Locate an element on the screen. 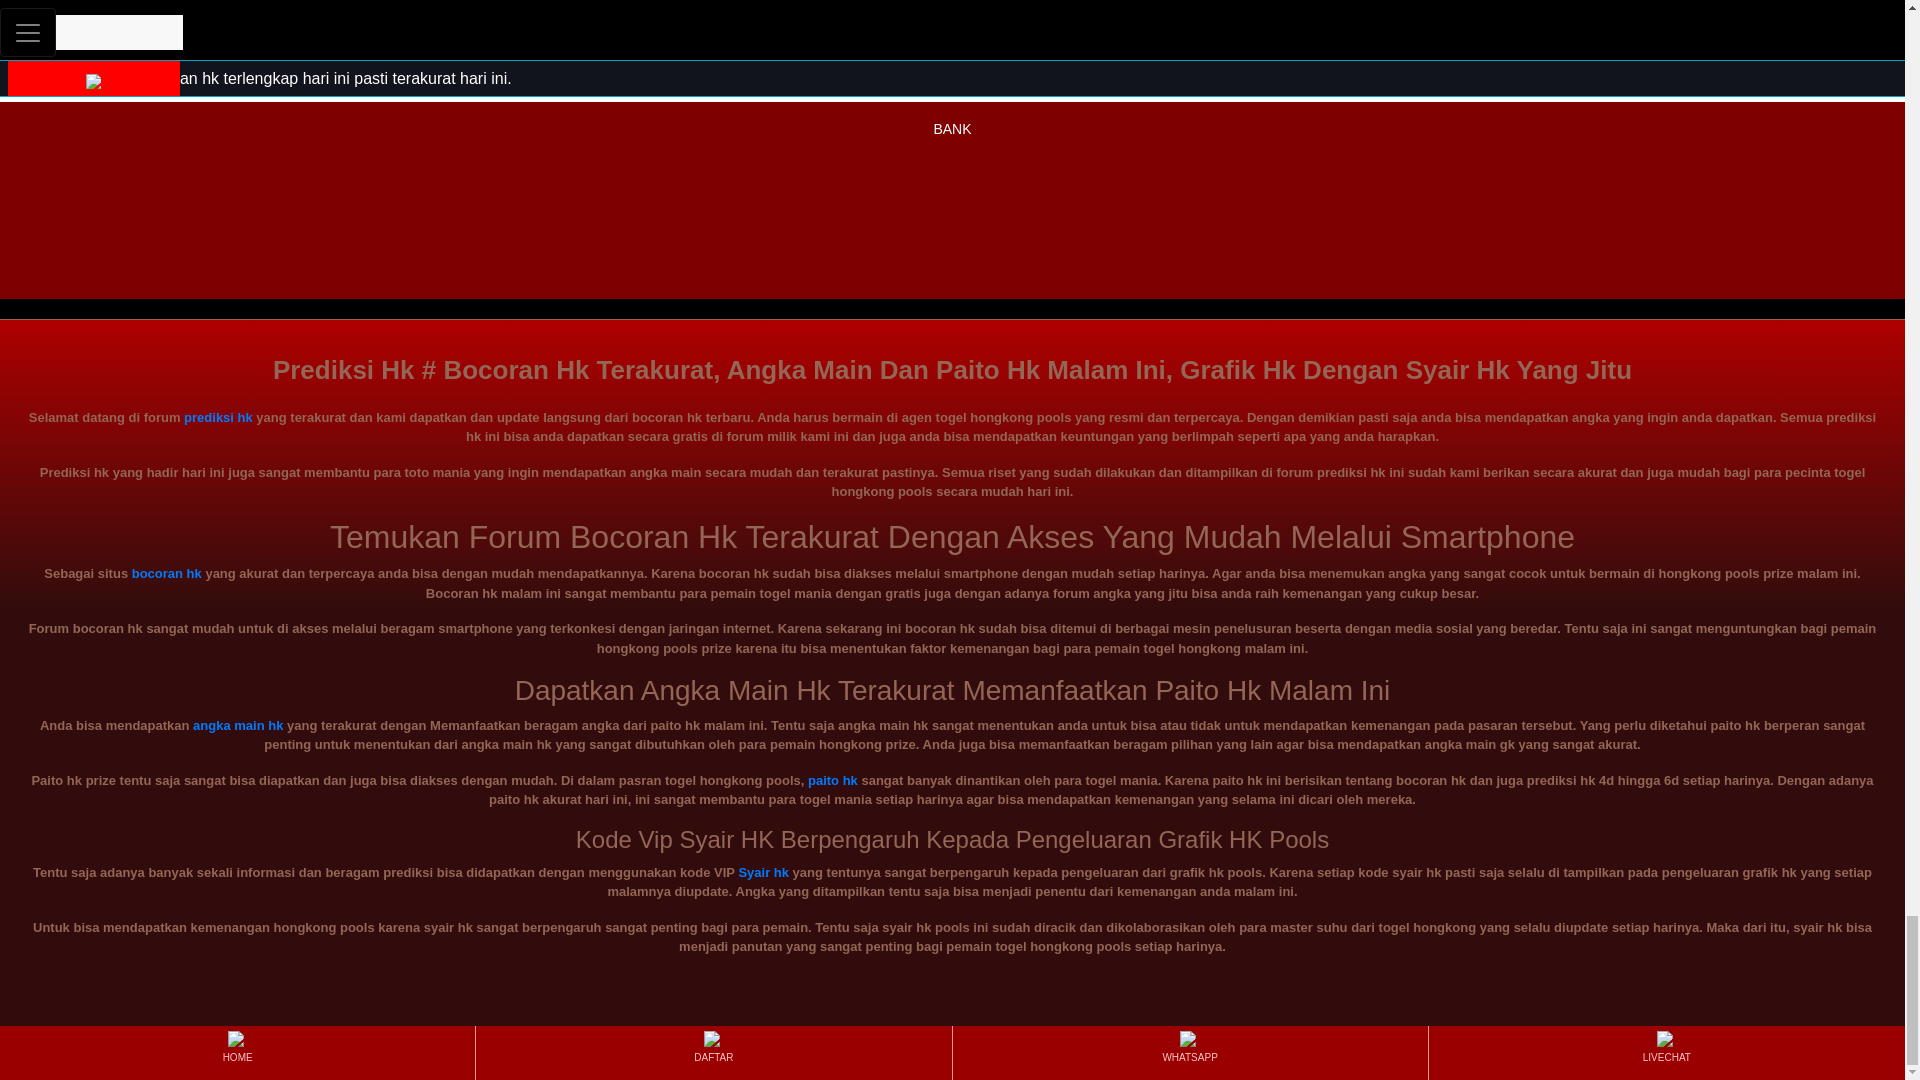 The width and height of the screenshot is (1920, 1080). prediksi hk is located at coordinates (218, 418).